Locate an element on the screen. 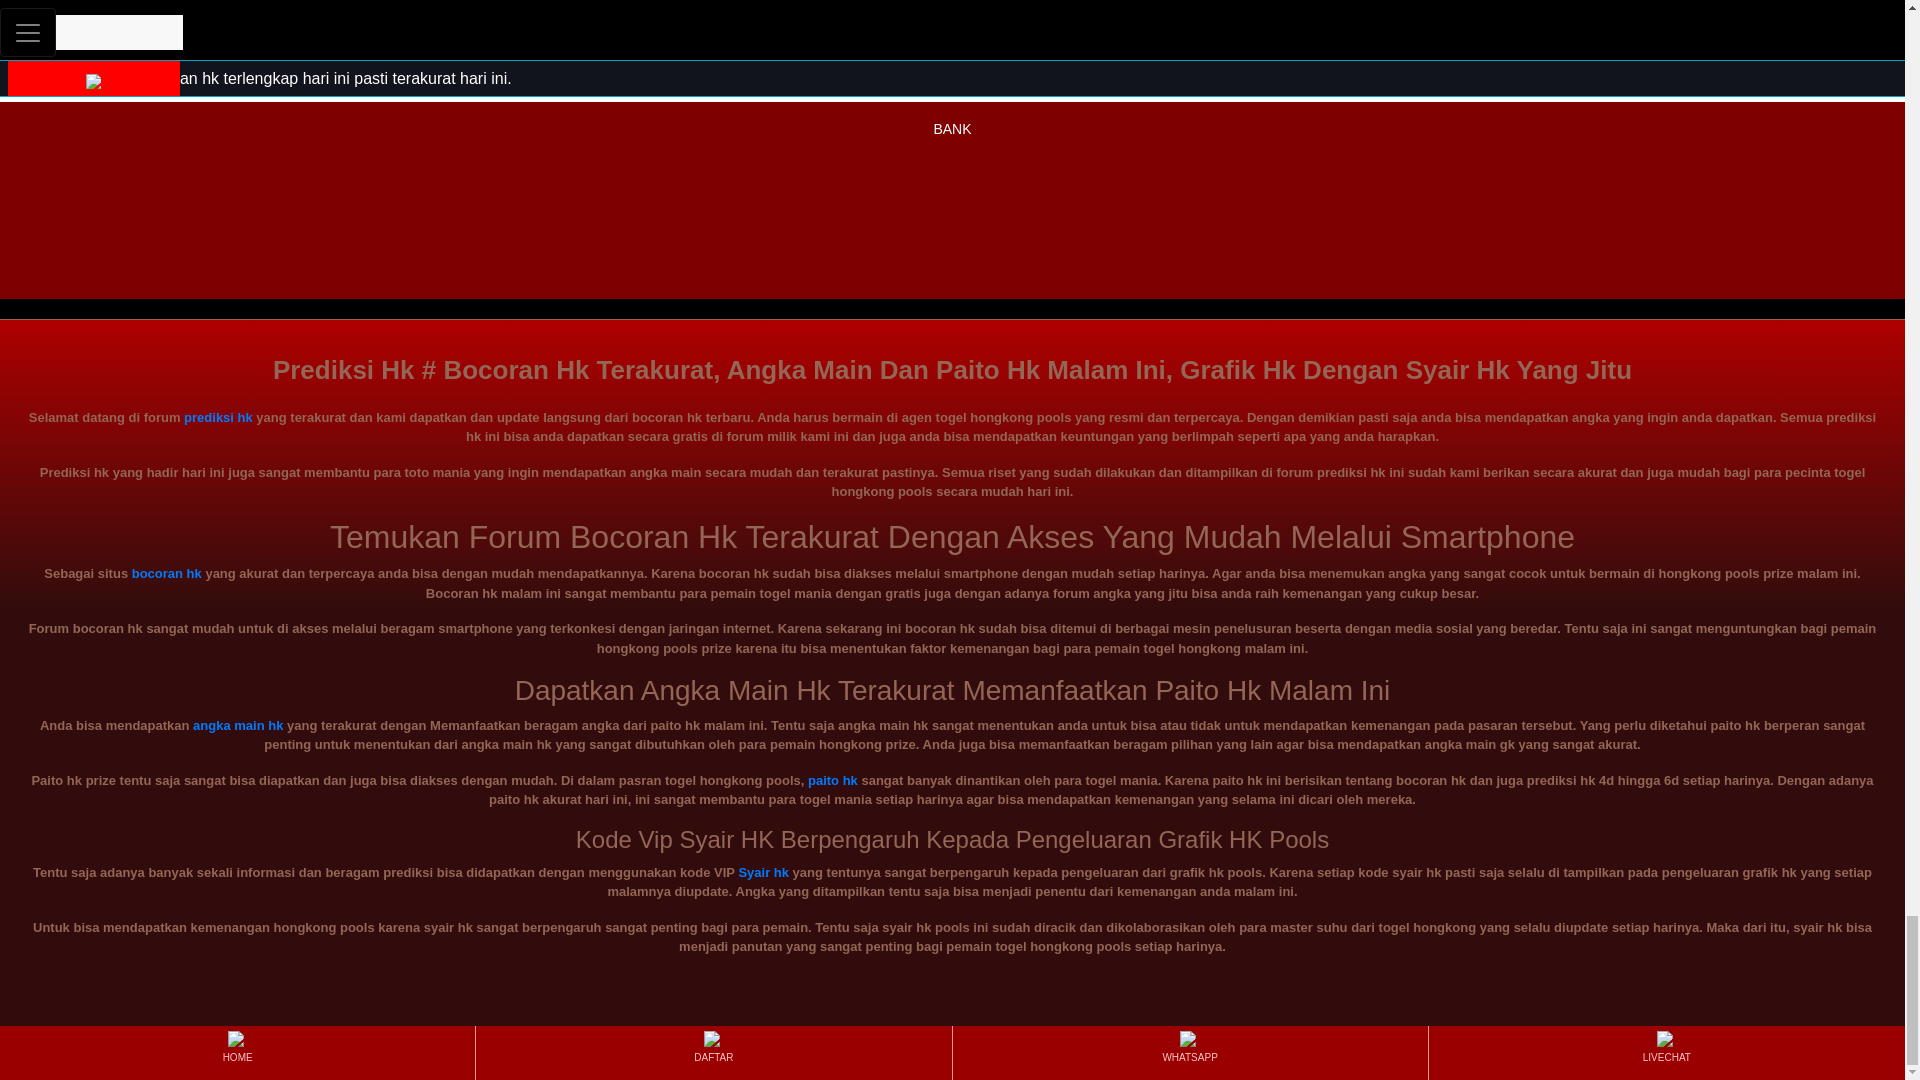 The width and height of the screenshot is (1920, 1080). prediksi hk is located at coordinates (218, 418).